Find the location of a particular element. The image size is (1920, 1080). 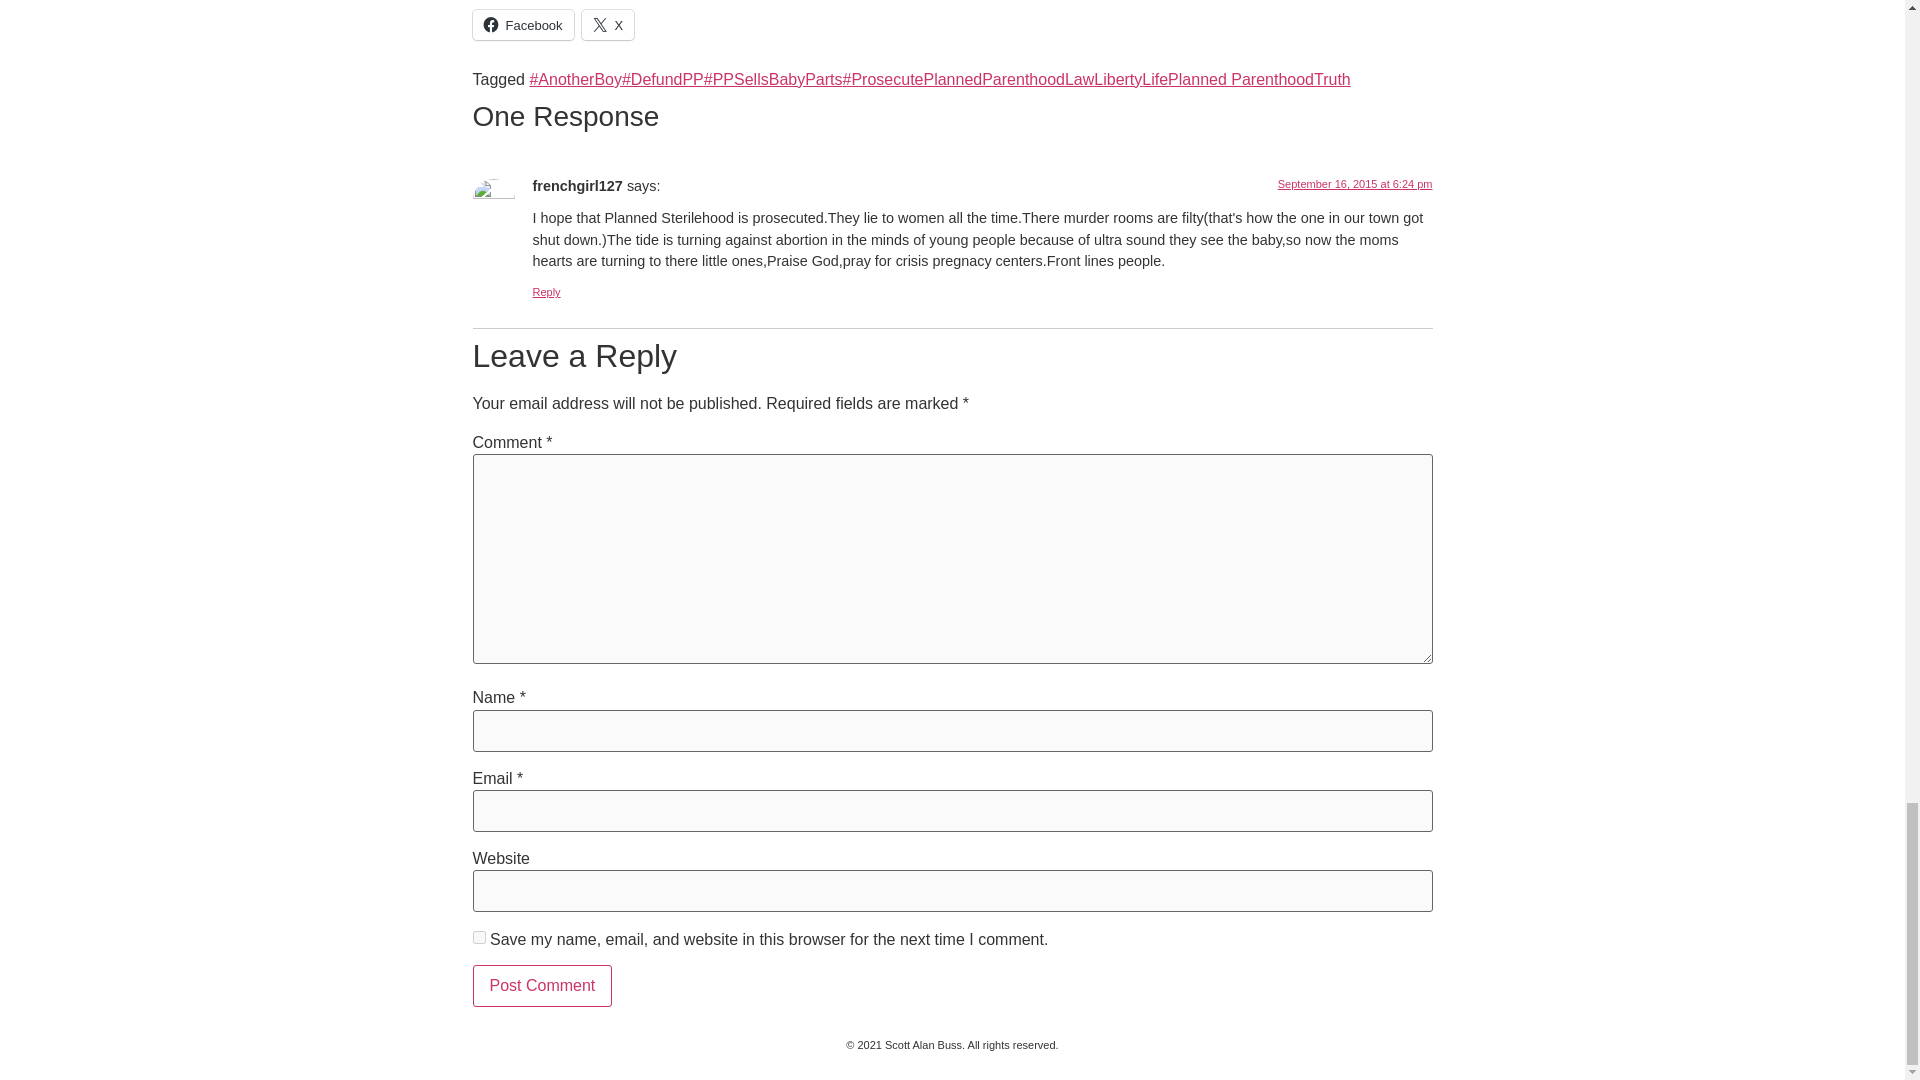

Truth is located at coordinates (1332, 79).